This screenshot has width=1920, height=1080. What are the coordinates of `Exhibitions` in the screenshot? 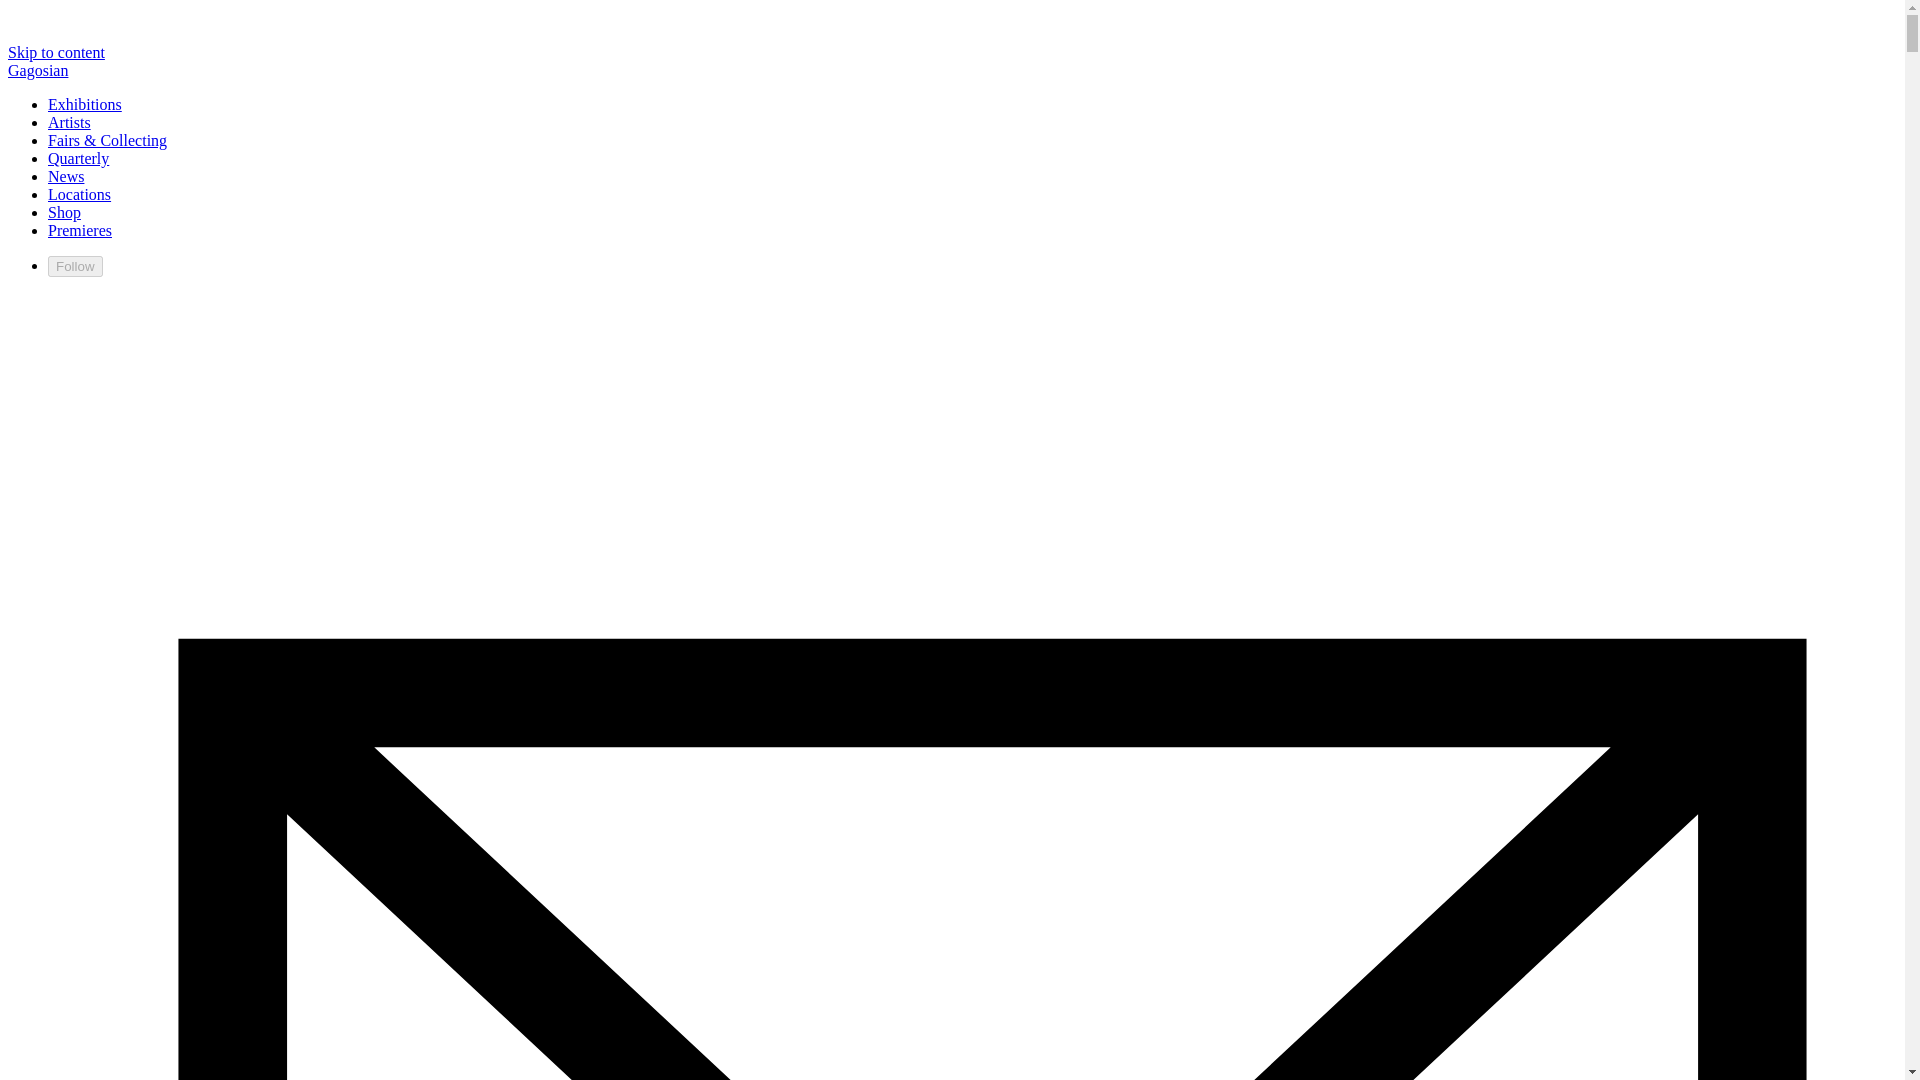 It's located at (85, 104).